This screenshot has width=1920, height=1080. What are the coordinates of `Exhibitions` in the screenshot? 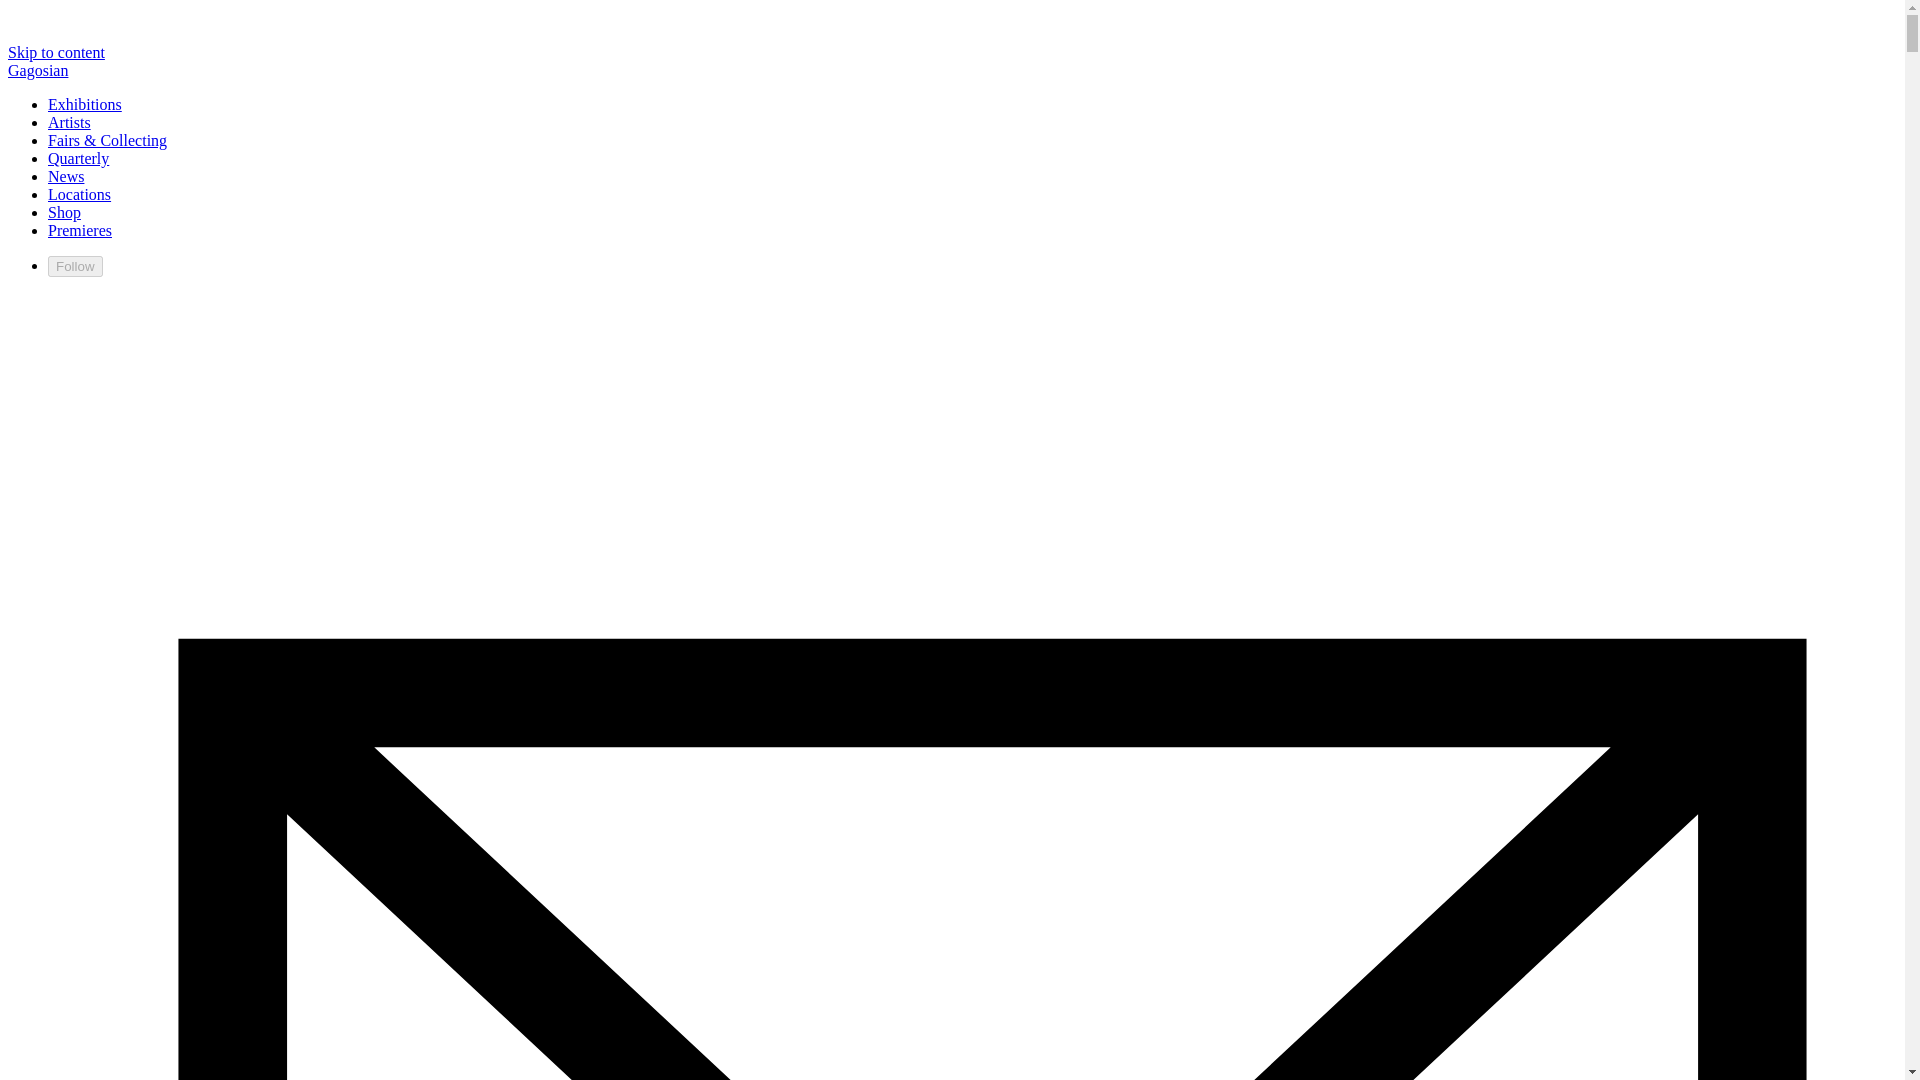 It's located at (85, 104).